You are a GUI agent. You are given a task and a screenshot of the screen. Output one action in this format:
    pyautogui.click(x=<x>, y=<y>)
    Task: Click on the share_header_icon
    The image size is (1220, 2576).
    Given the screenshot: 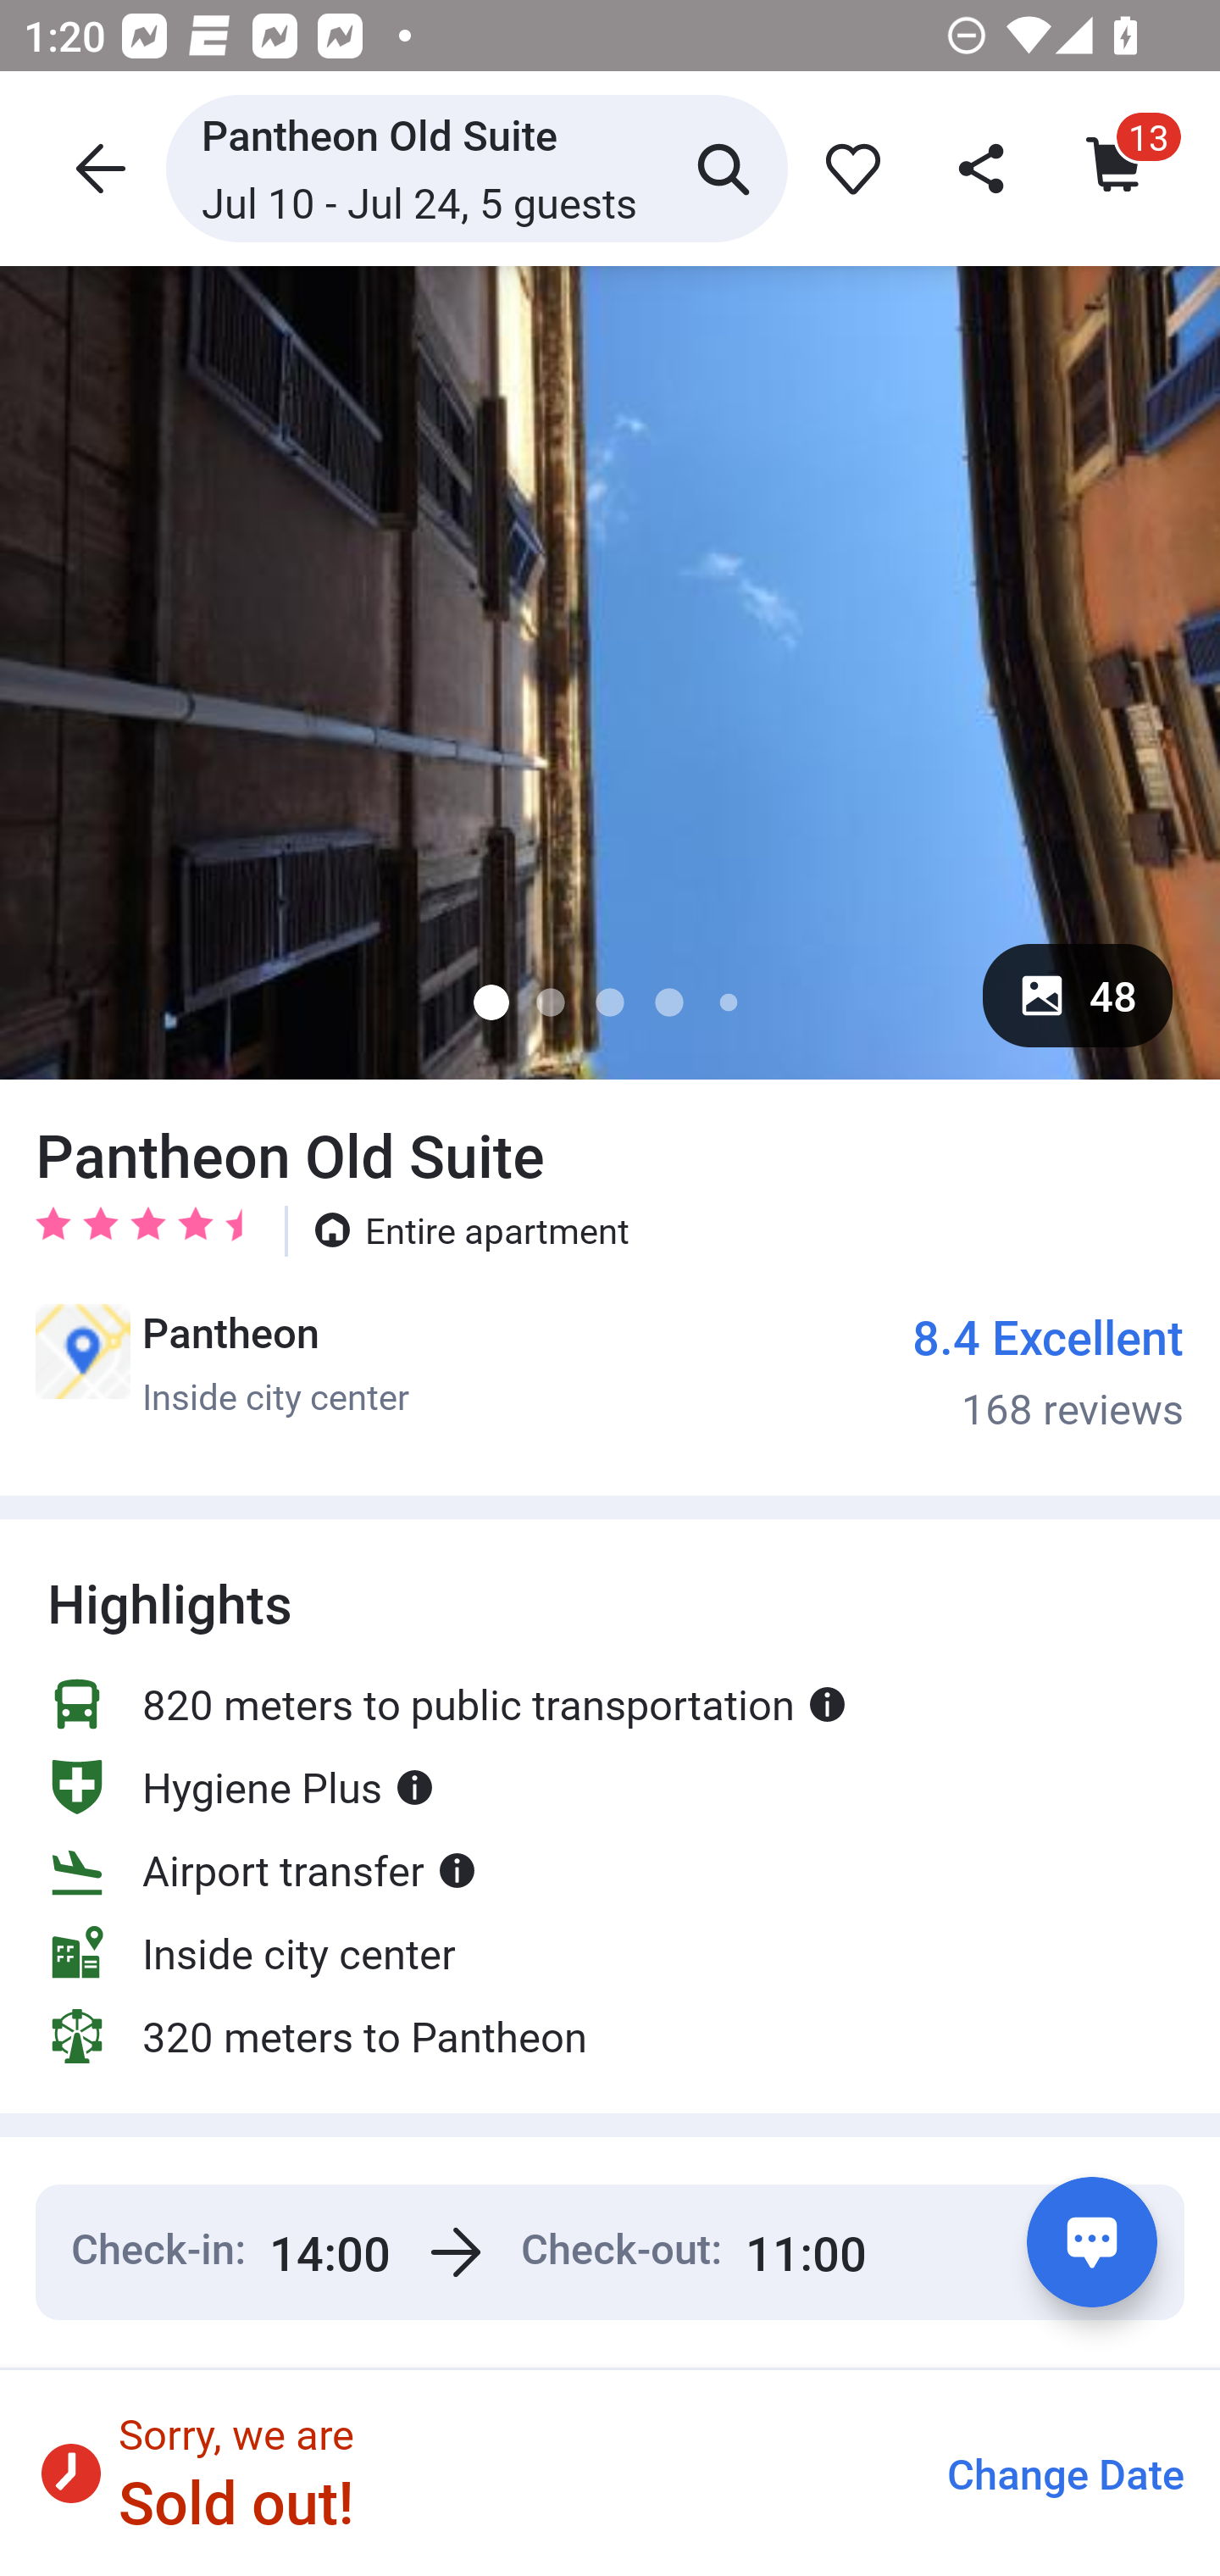 What is the action you would take?
    pyautogui.click(x=984, y=168)
    